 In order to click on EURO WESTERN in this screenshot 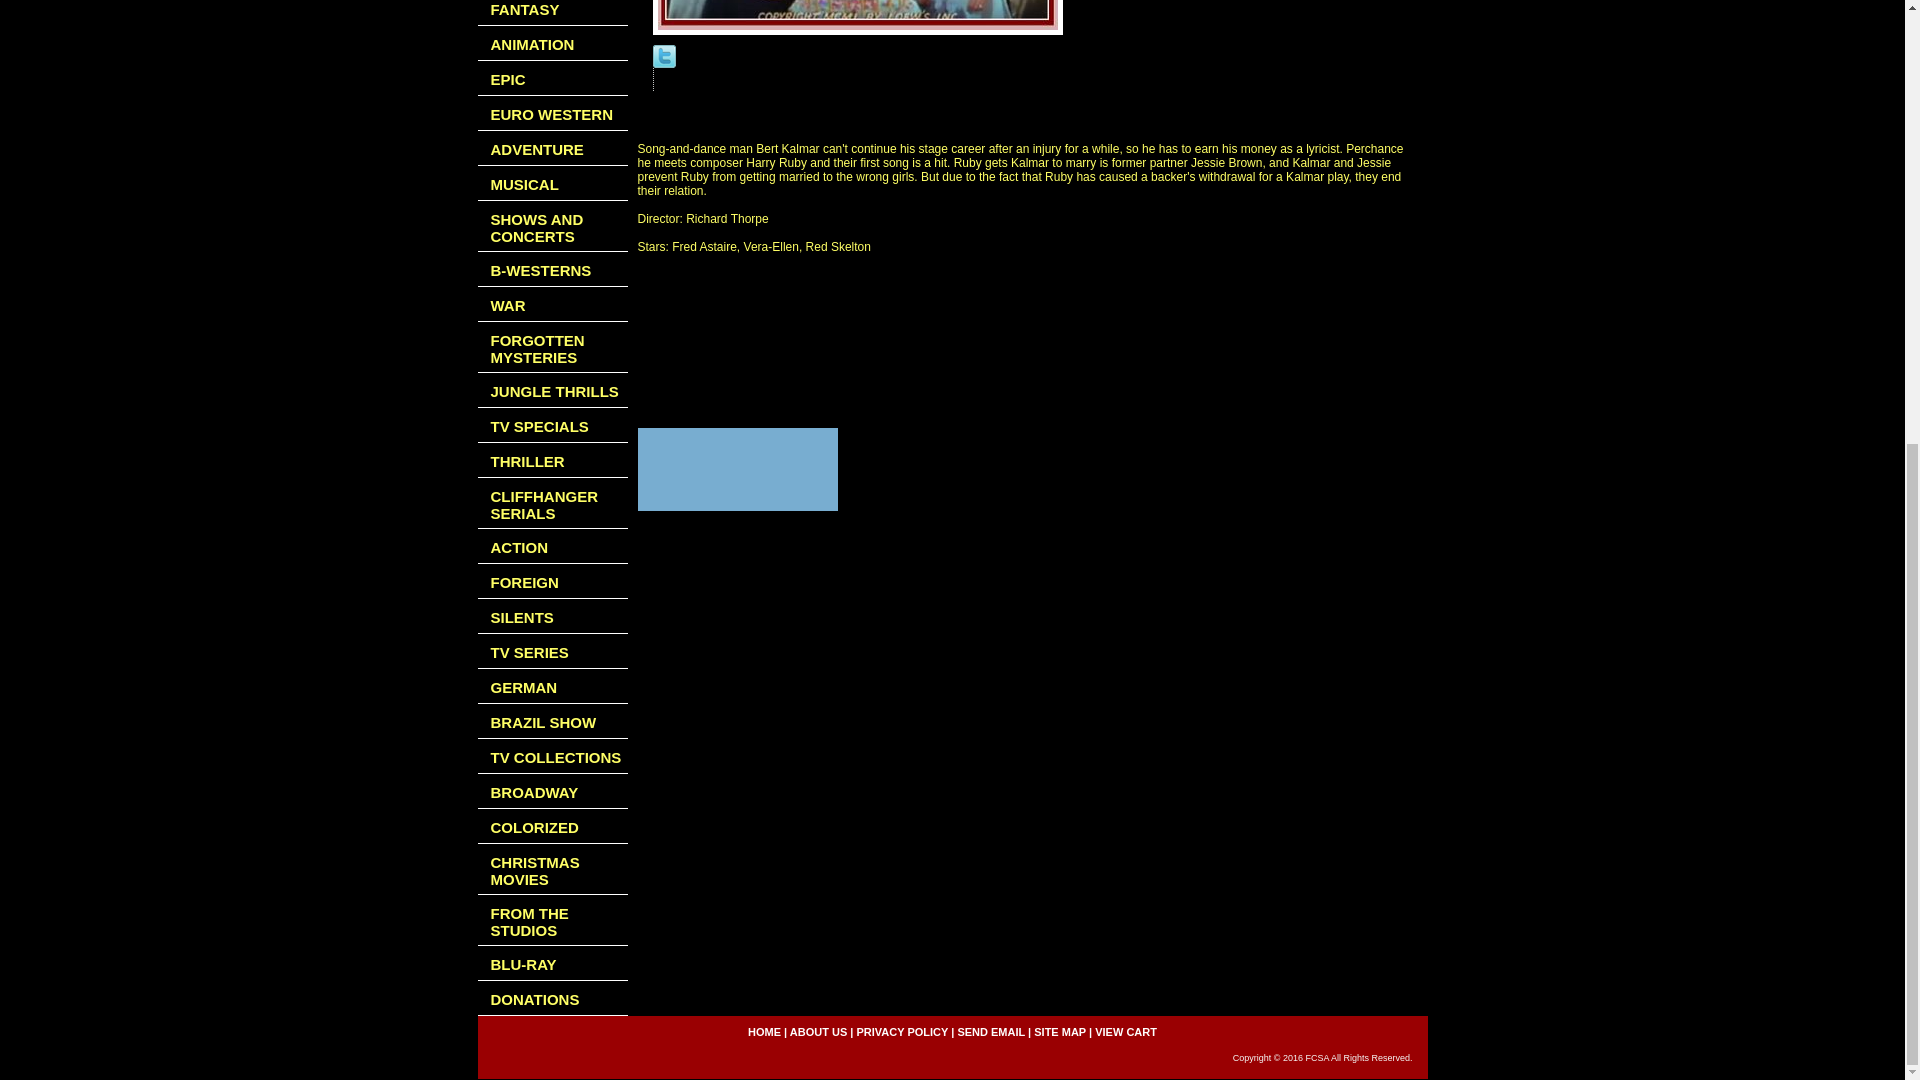, I will do `click(552, 113)`.